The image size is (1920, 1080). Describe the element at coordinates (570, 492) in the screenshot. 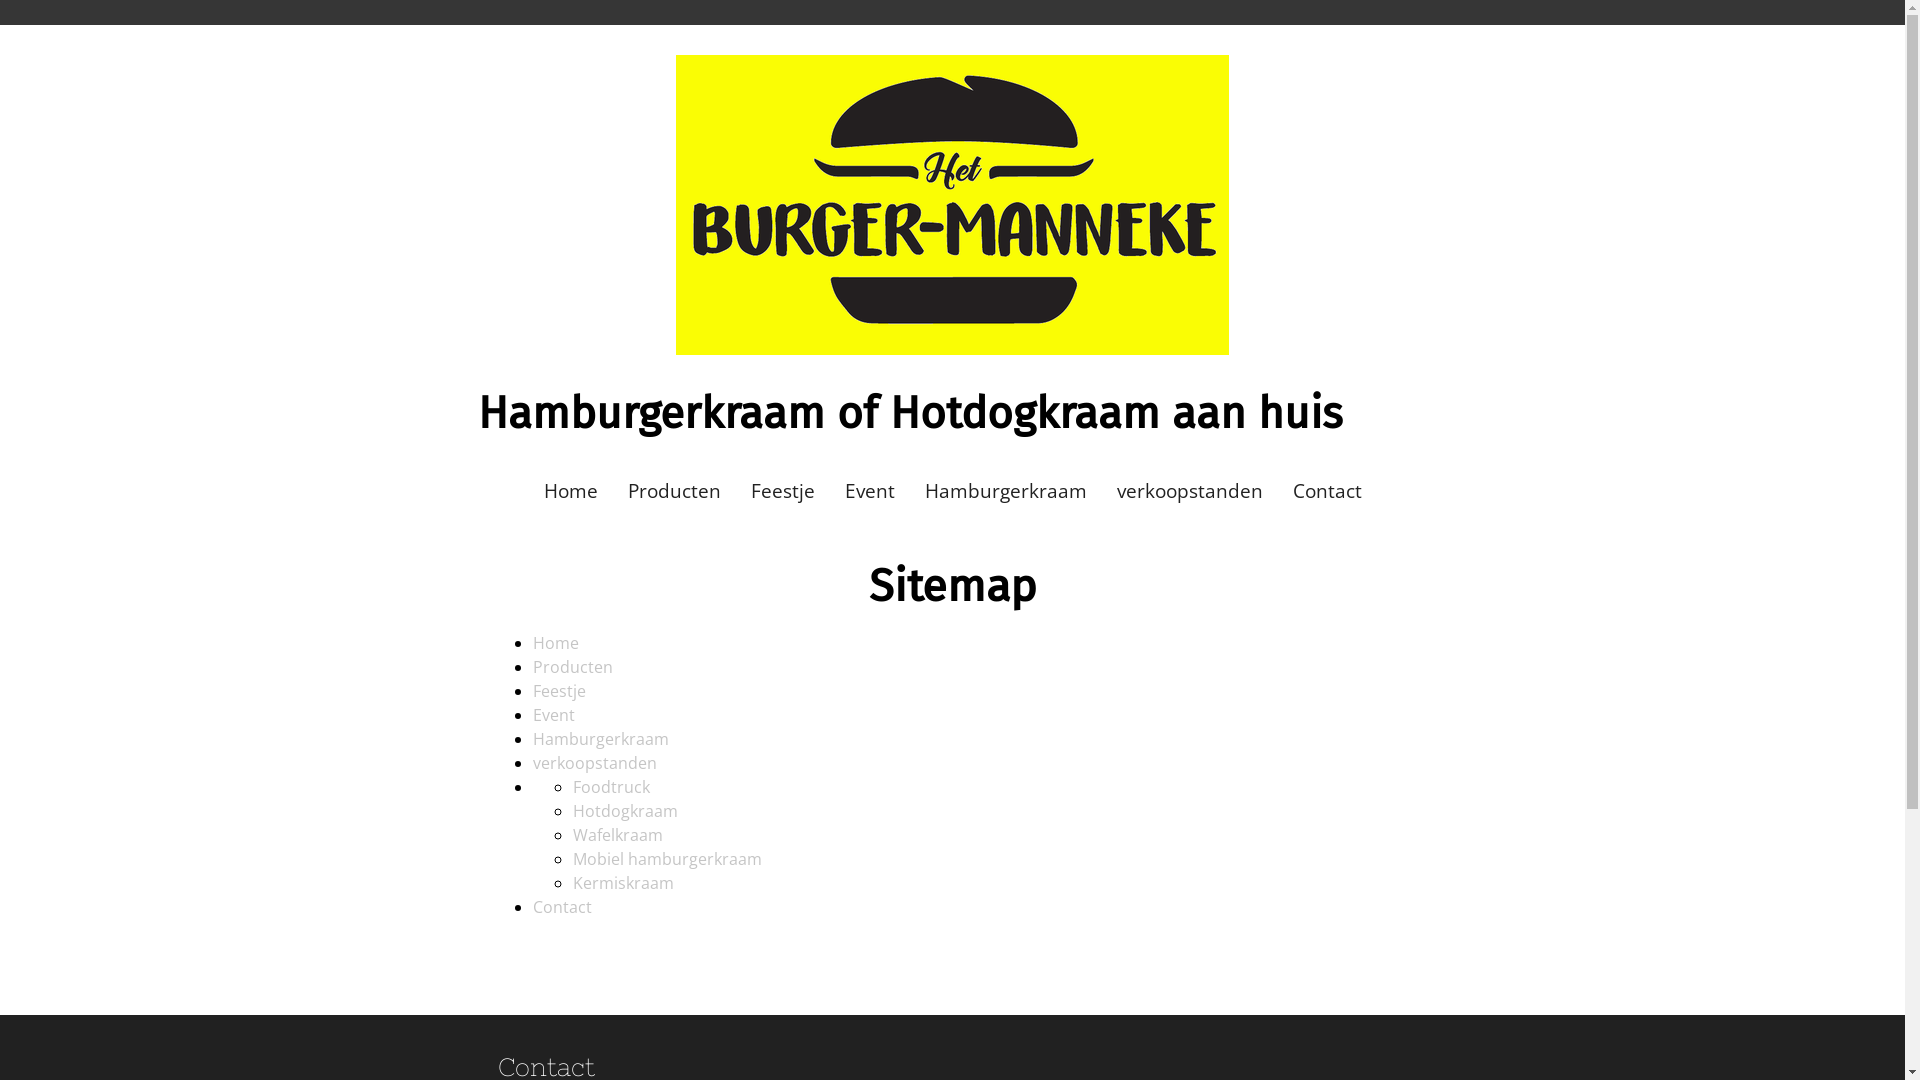

I see `Home` at that location.